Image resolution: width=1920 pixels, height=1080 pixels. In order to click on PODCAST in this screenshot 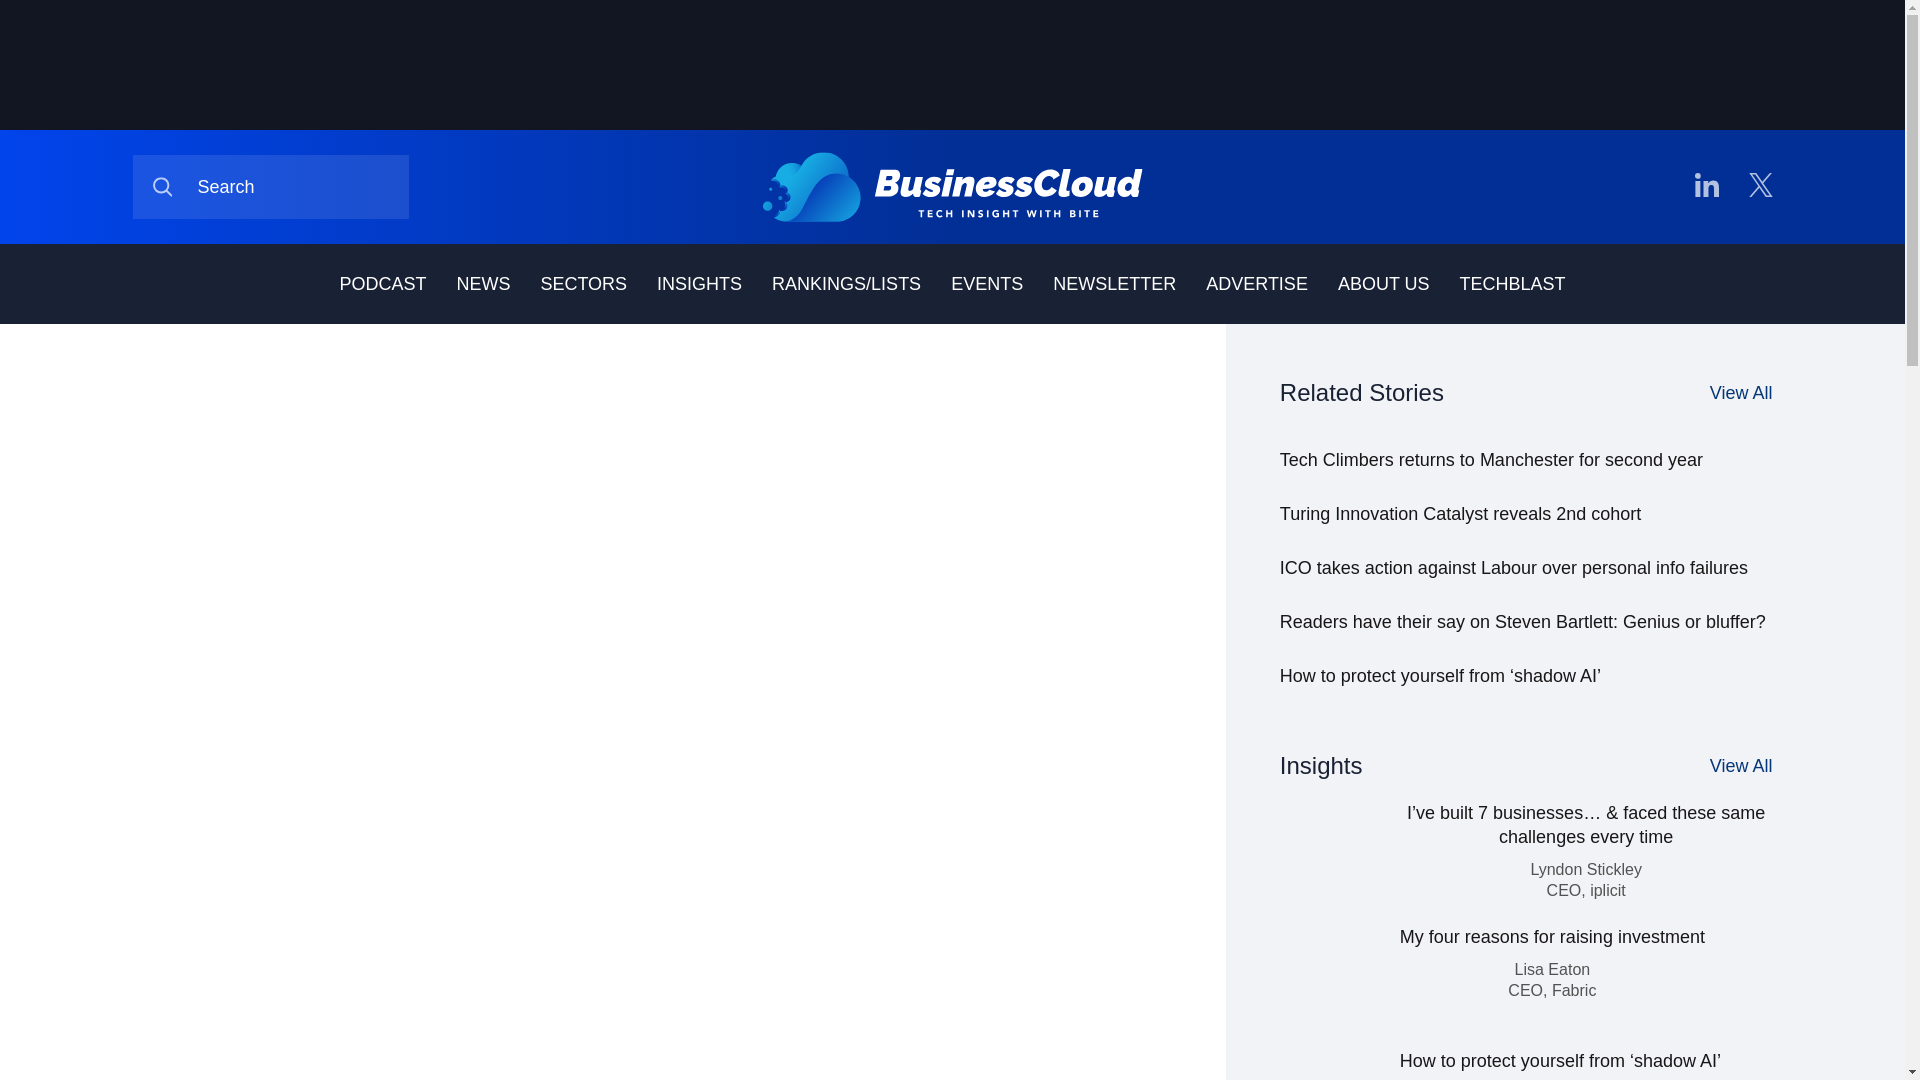, I will do `click(382, 284)`.